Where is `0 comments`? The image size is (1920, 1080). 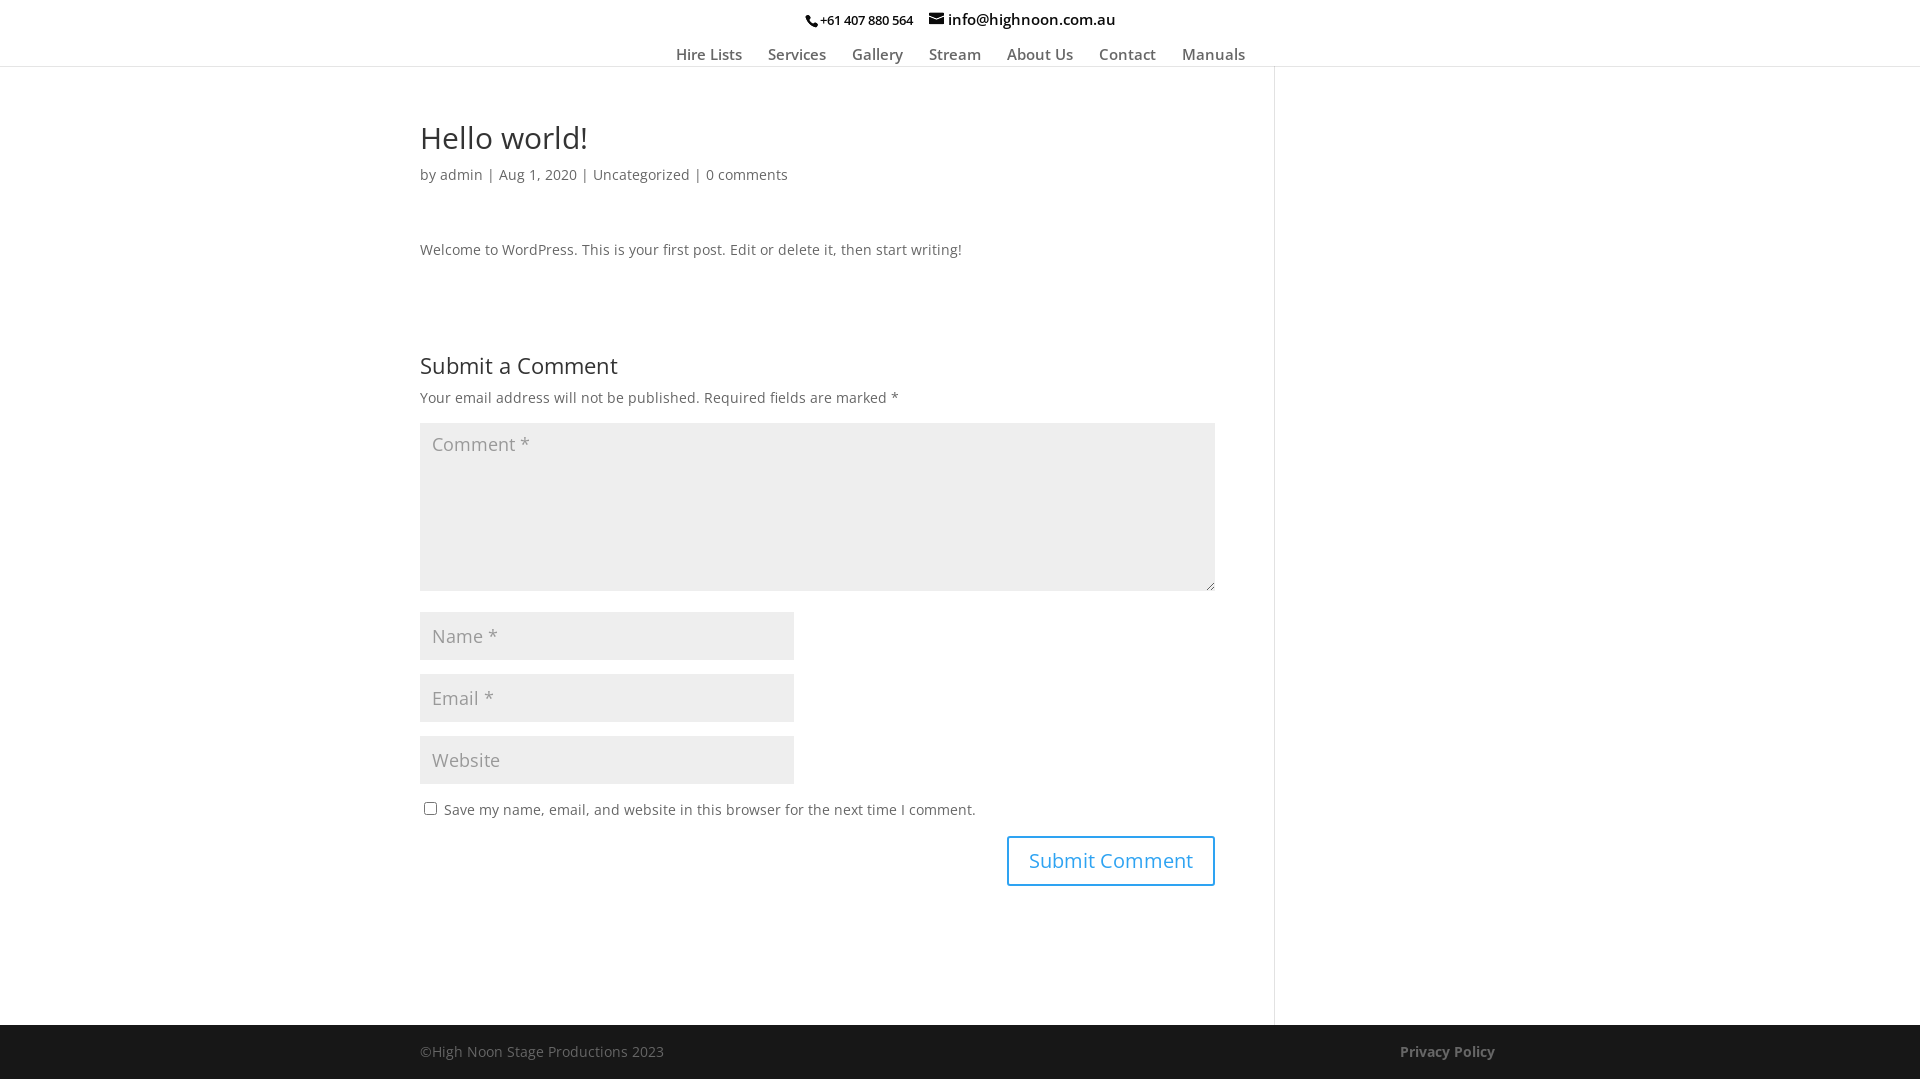
0 comments is located at coordinates (747, 174).